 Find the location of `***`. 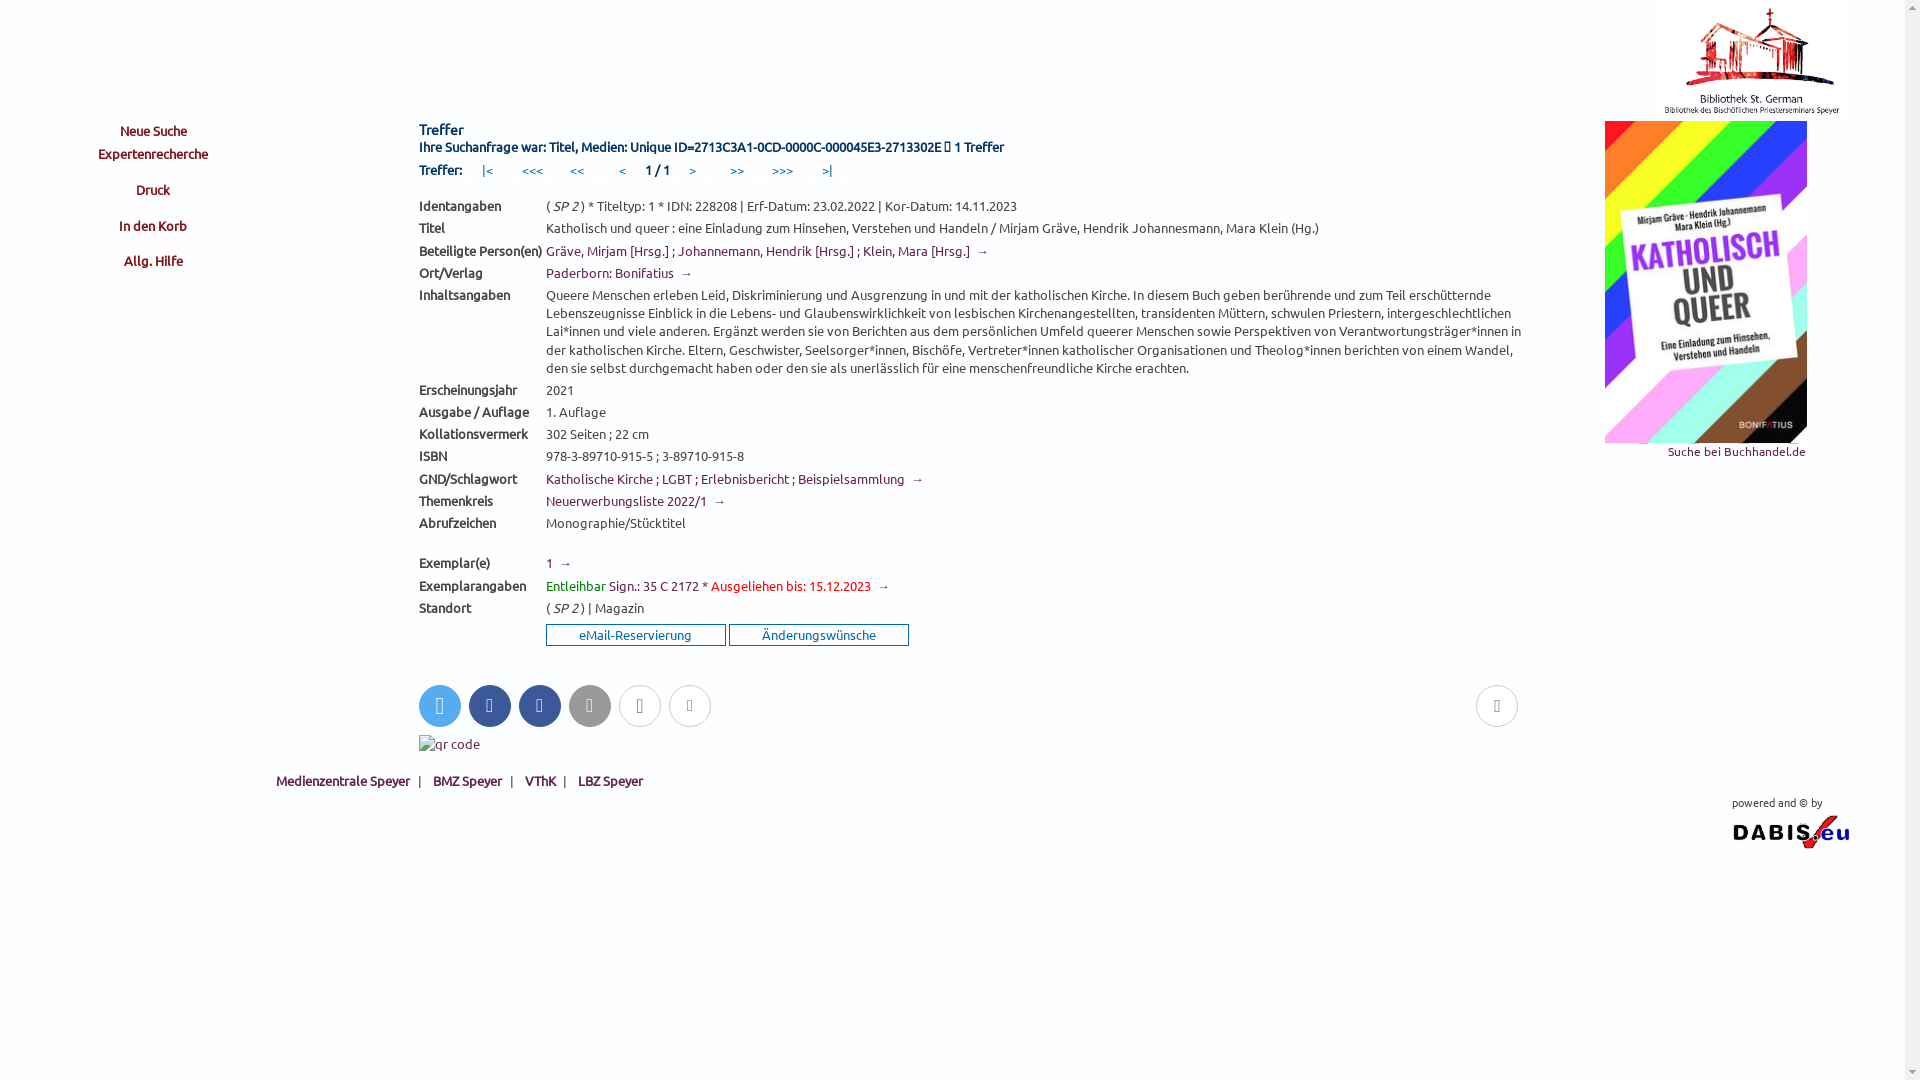

*** is located at coordinates (544, 390).